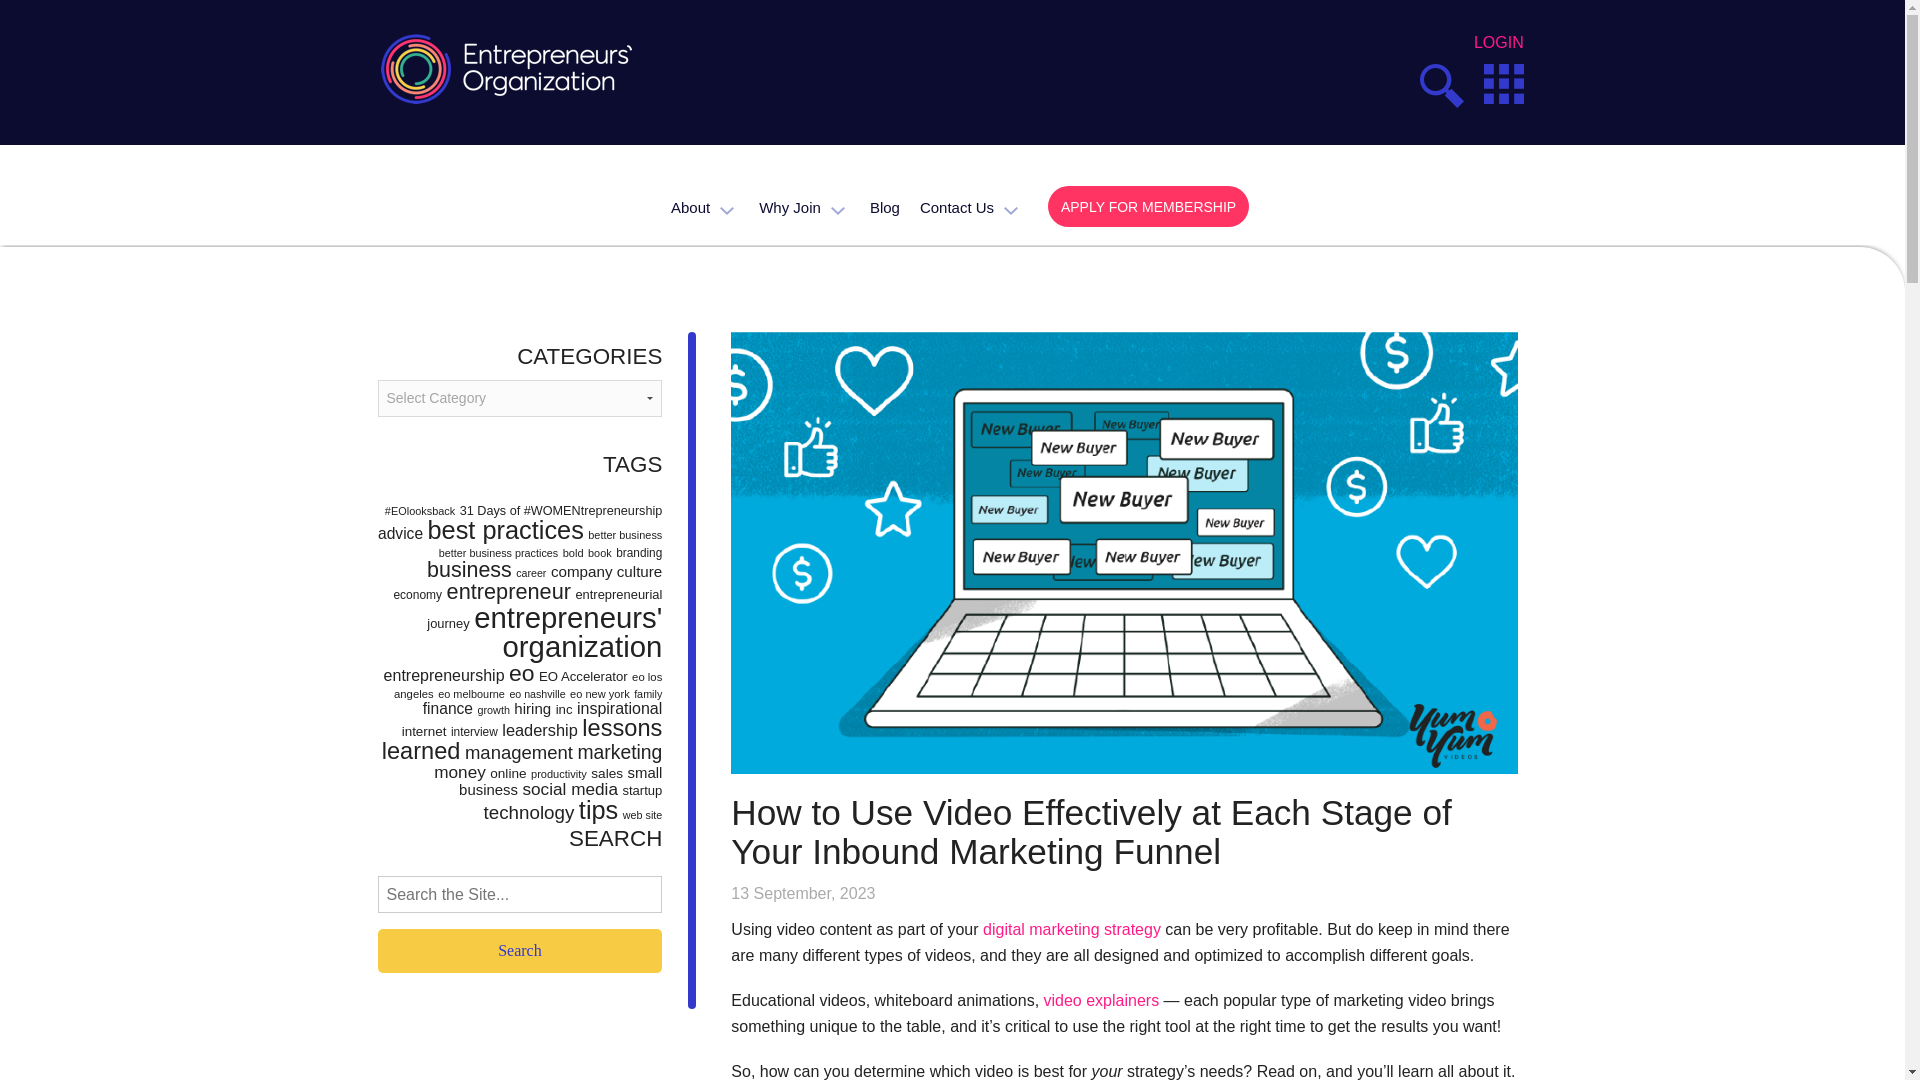 The height and width of the screenshot is (1080, 1920). Describe the element at coordinates (799, 206) in the screenshot. I see `Why Join` at that location.